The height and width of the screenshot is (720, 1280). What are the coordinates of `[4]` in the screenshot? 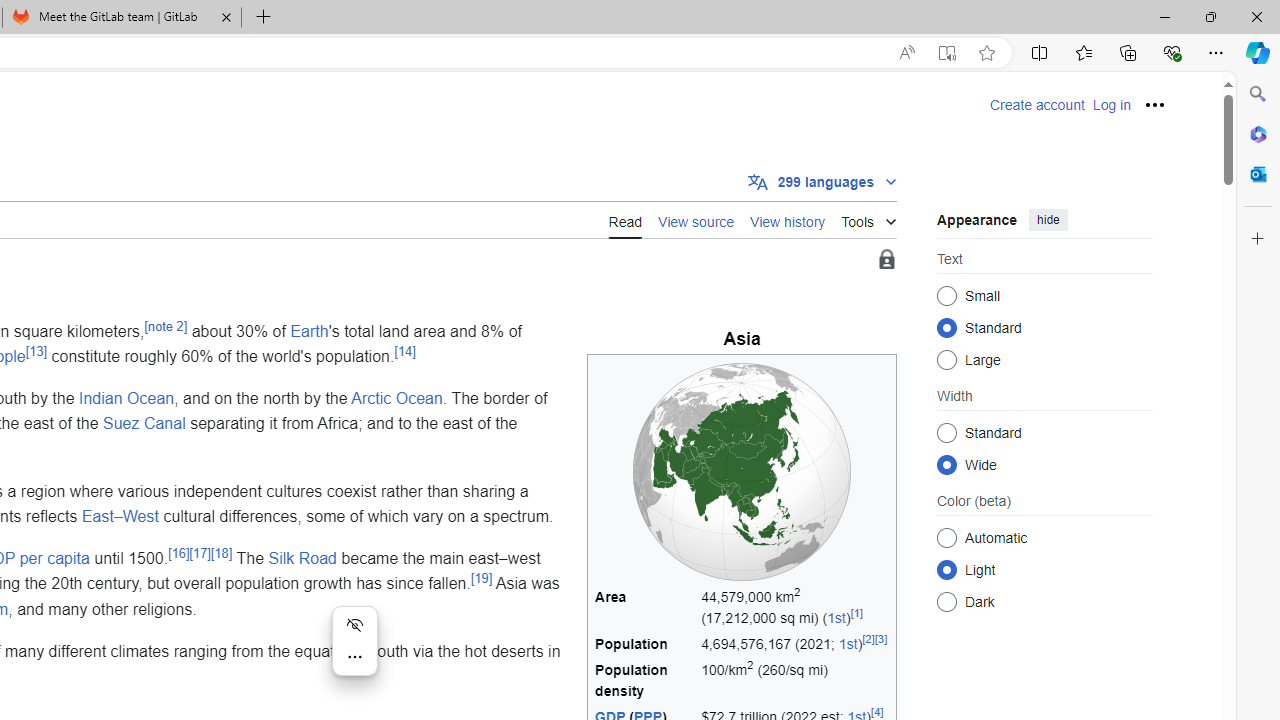 It's located at (877, 712).